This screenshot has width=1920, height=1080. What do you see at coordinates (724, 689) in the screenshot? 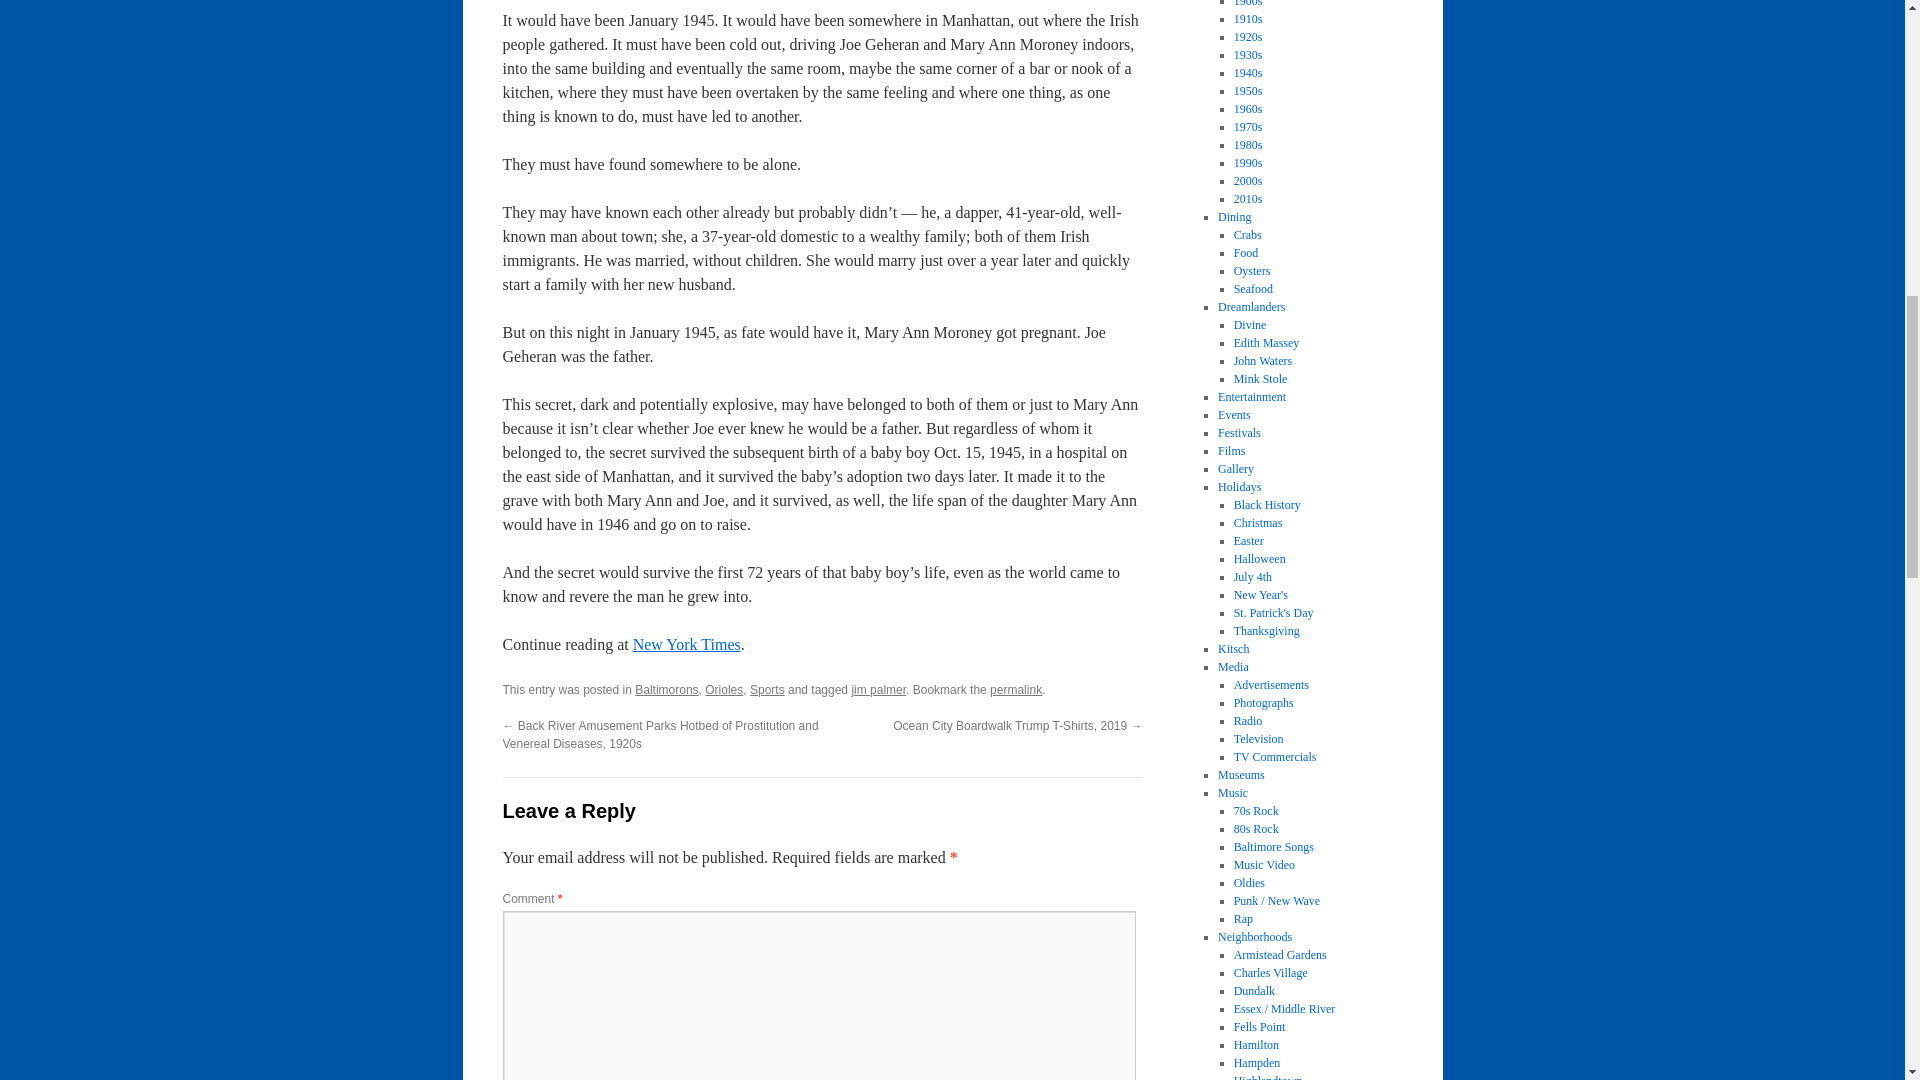
I see `Orioles` at bounding box center [724, 689].